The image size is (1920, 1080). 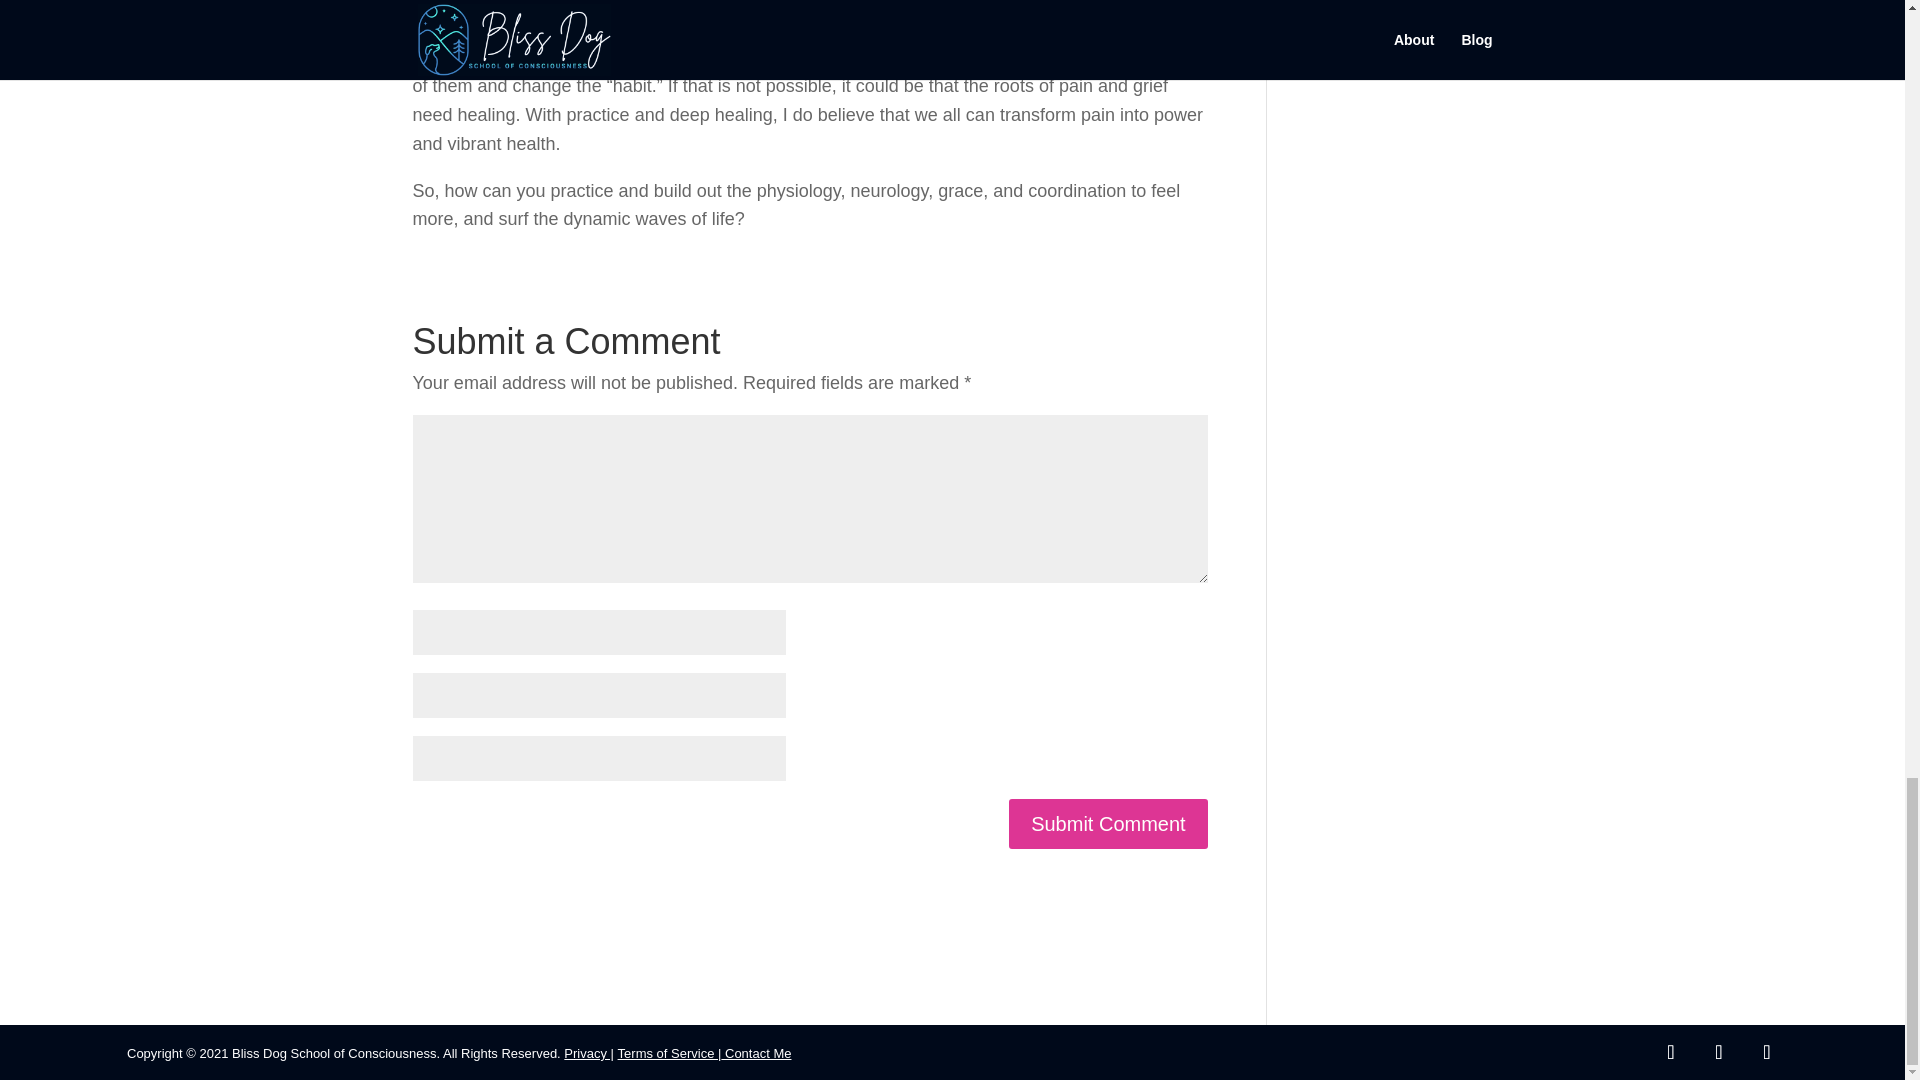 What do you see at coordinates (1719, 1052) in the screenshot?
I see `Follow on Instagram` at bounding box center [1719, 1052].